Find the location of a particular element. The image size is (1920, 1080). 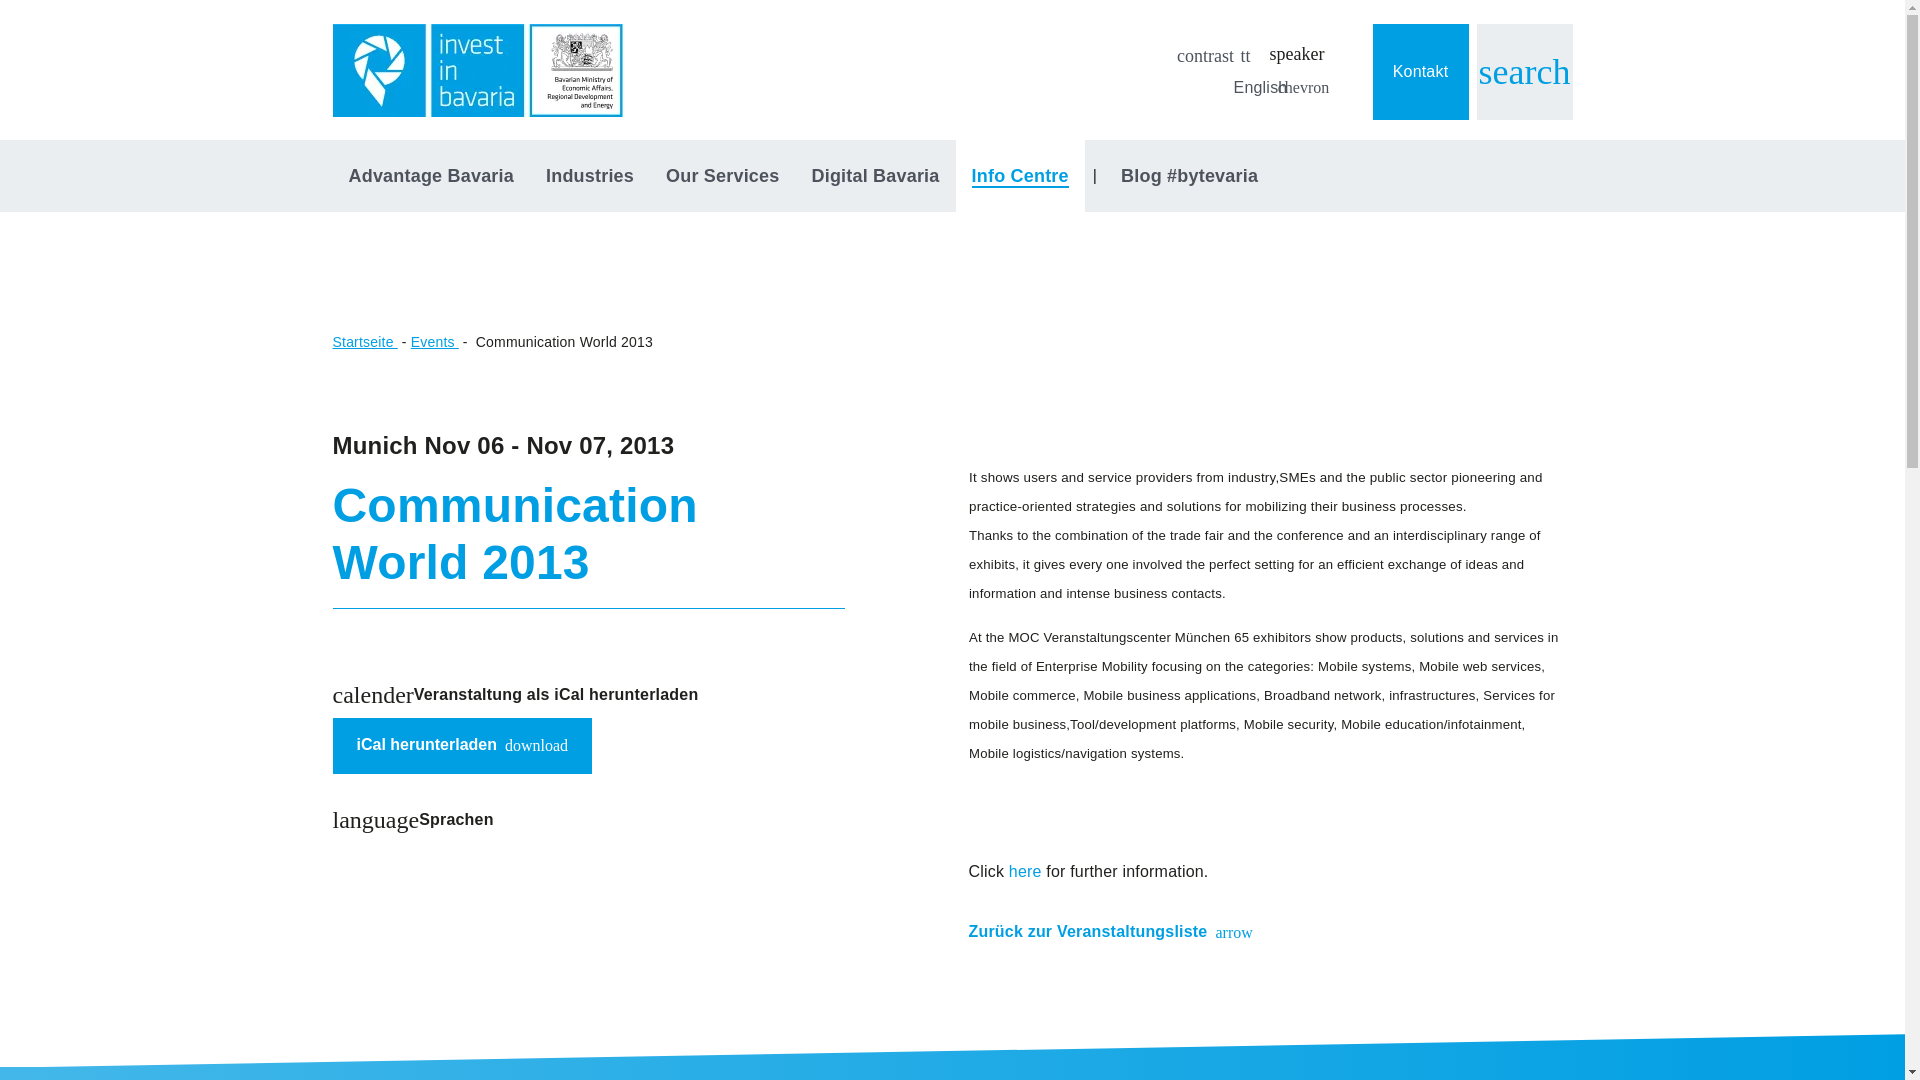

Kontakt is located at coordinates (1420, 71).